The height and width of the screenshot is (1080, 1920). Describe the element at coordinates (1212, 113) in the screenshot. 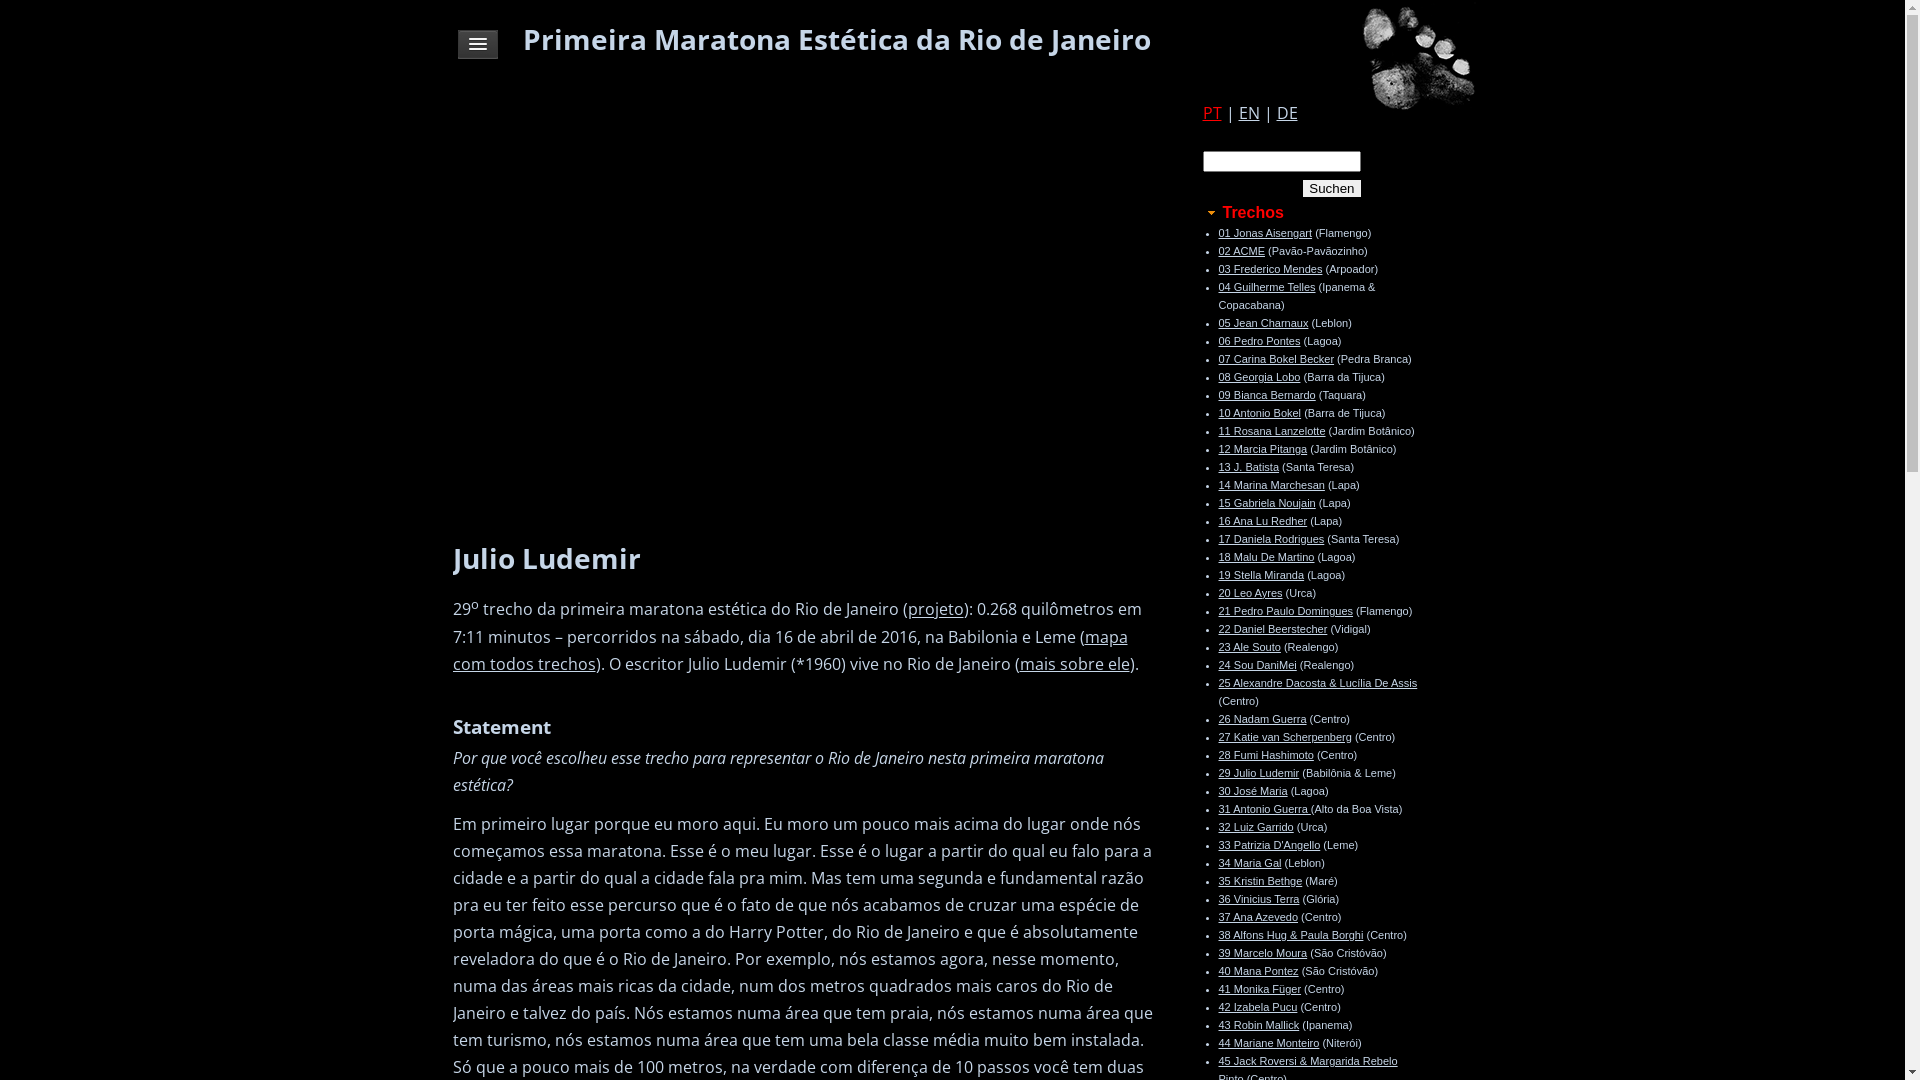

I see `PT` at that location.